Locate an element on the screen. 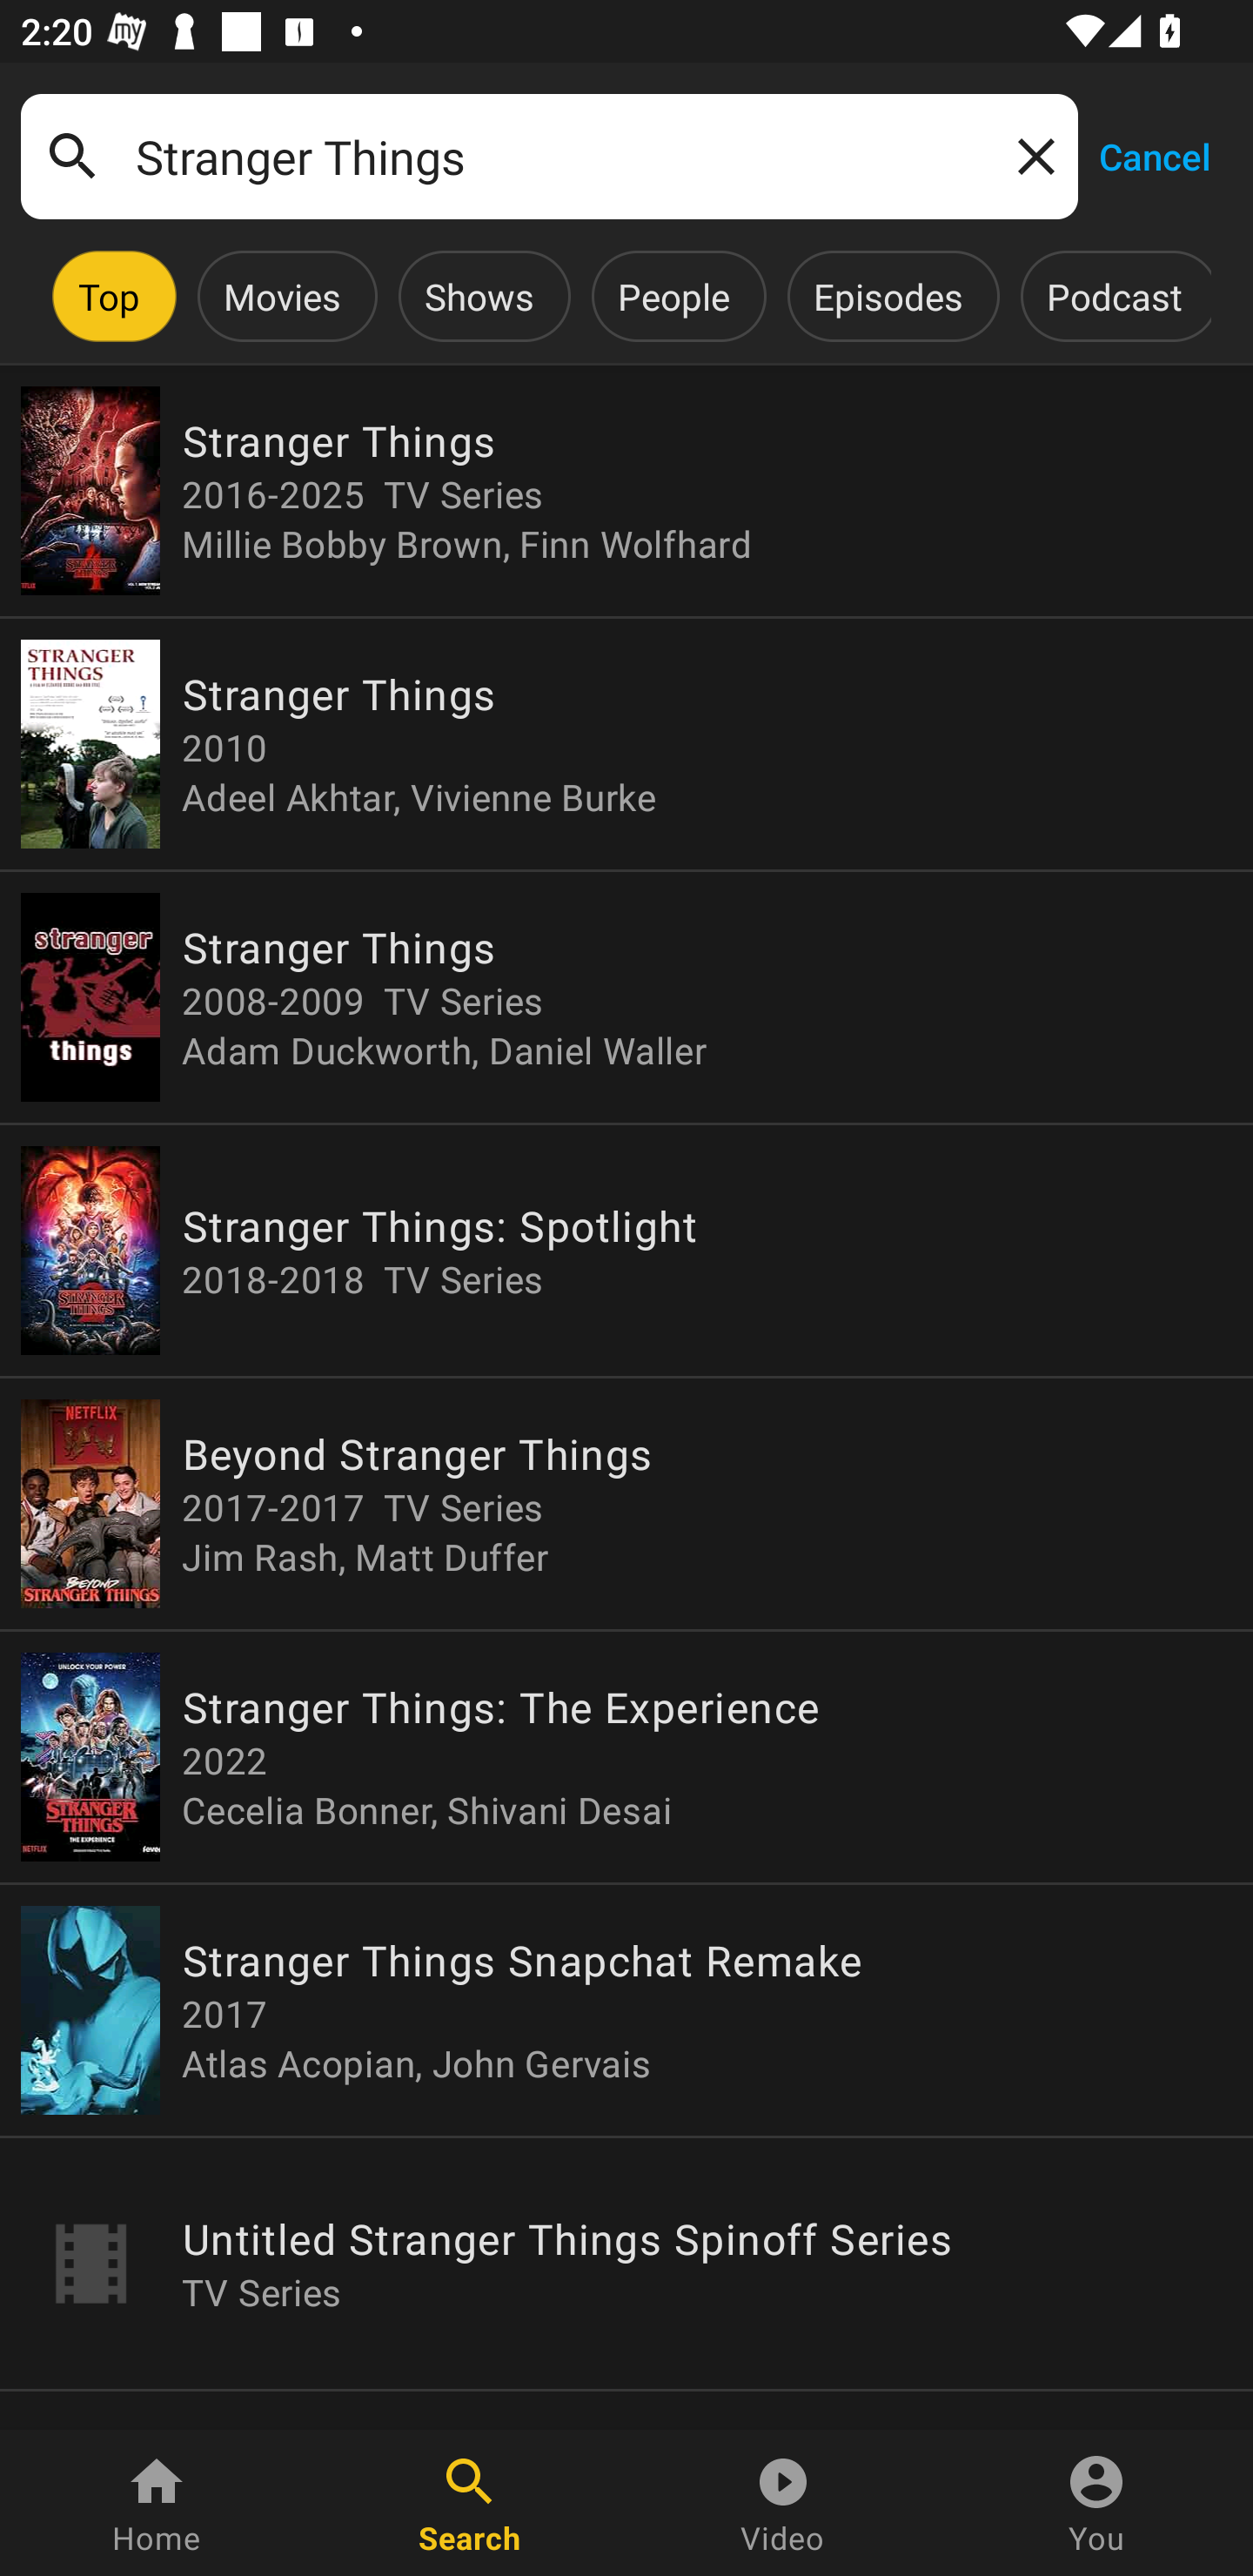  Stranger Things: Spotlight 2018-2018  TV Series is located at coordinates (626, 1250).